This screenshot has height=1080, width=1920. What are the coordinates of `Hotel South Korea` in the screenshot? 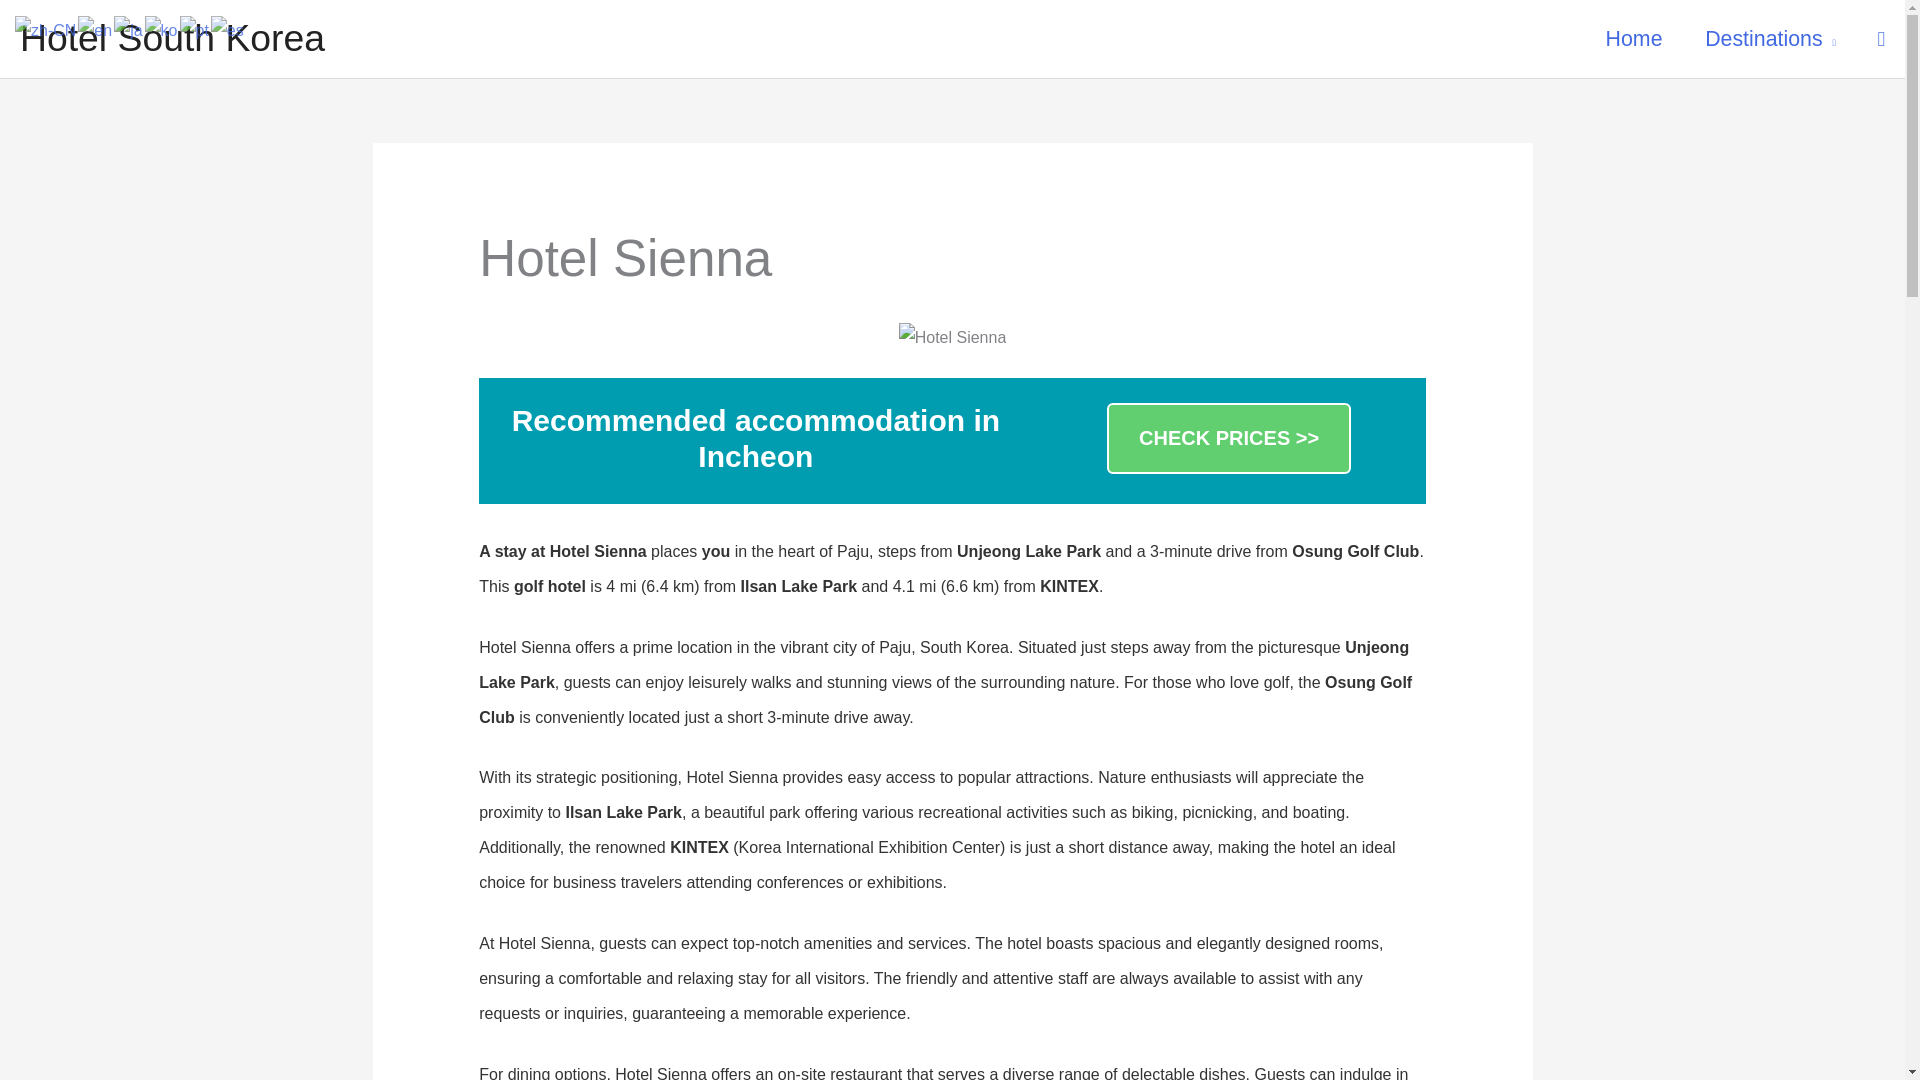 It's located at (172, 38).